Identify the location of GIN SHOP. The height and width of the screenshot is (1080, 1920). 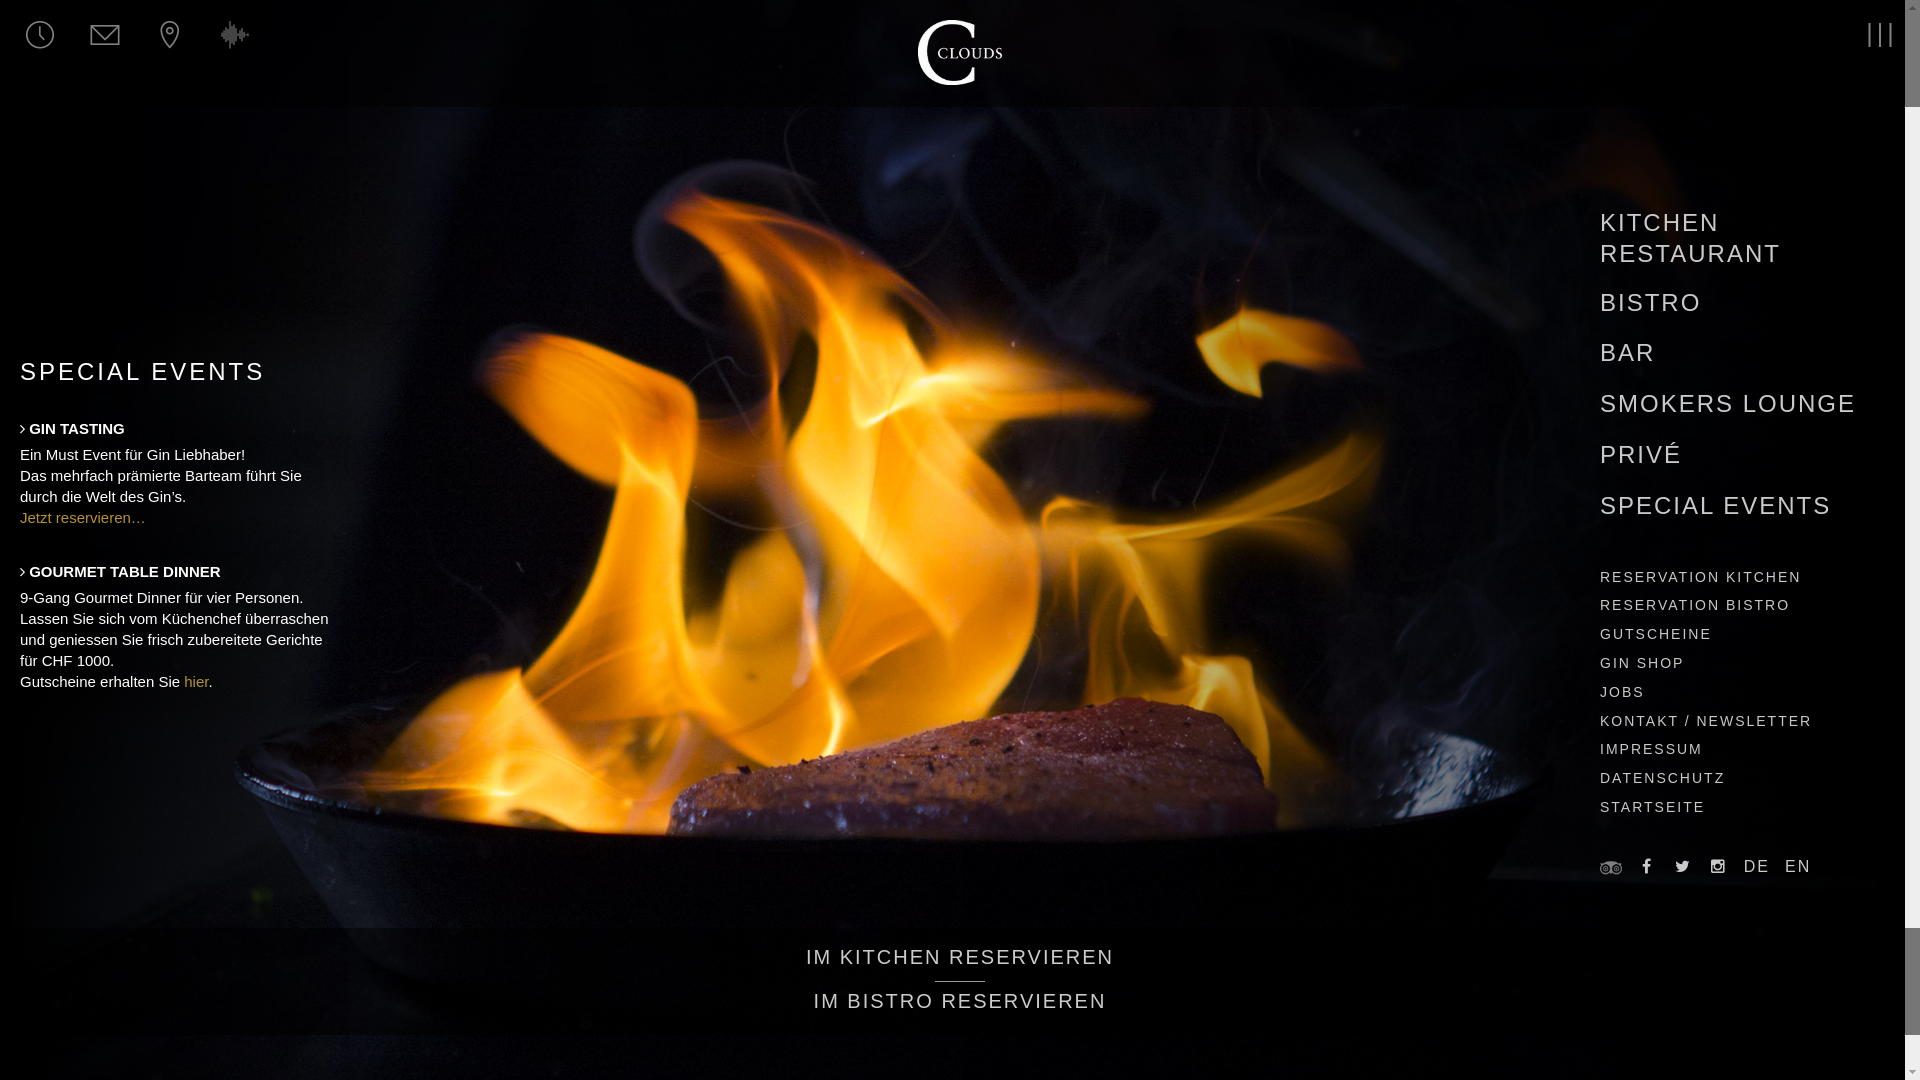
(1642, 663).